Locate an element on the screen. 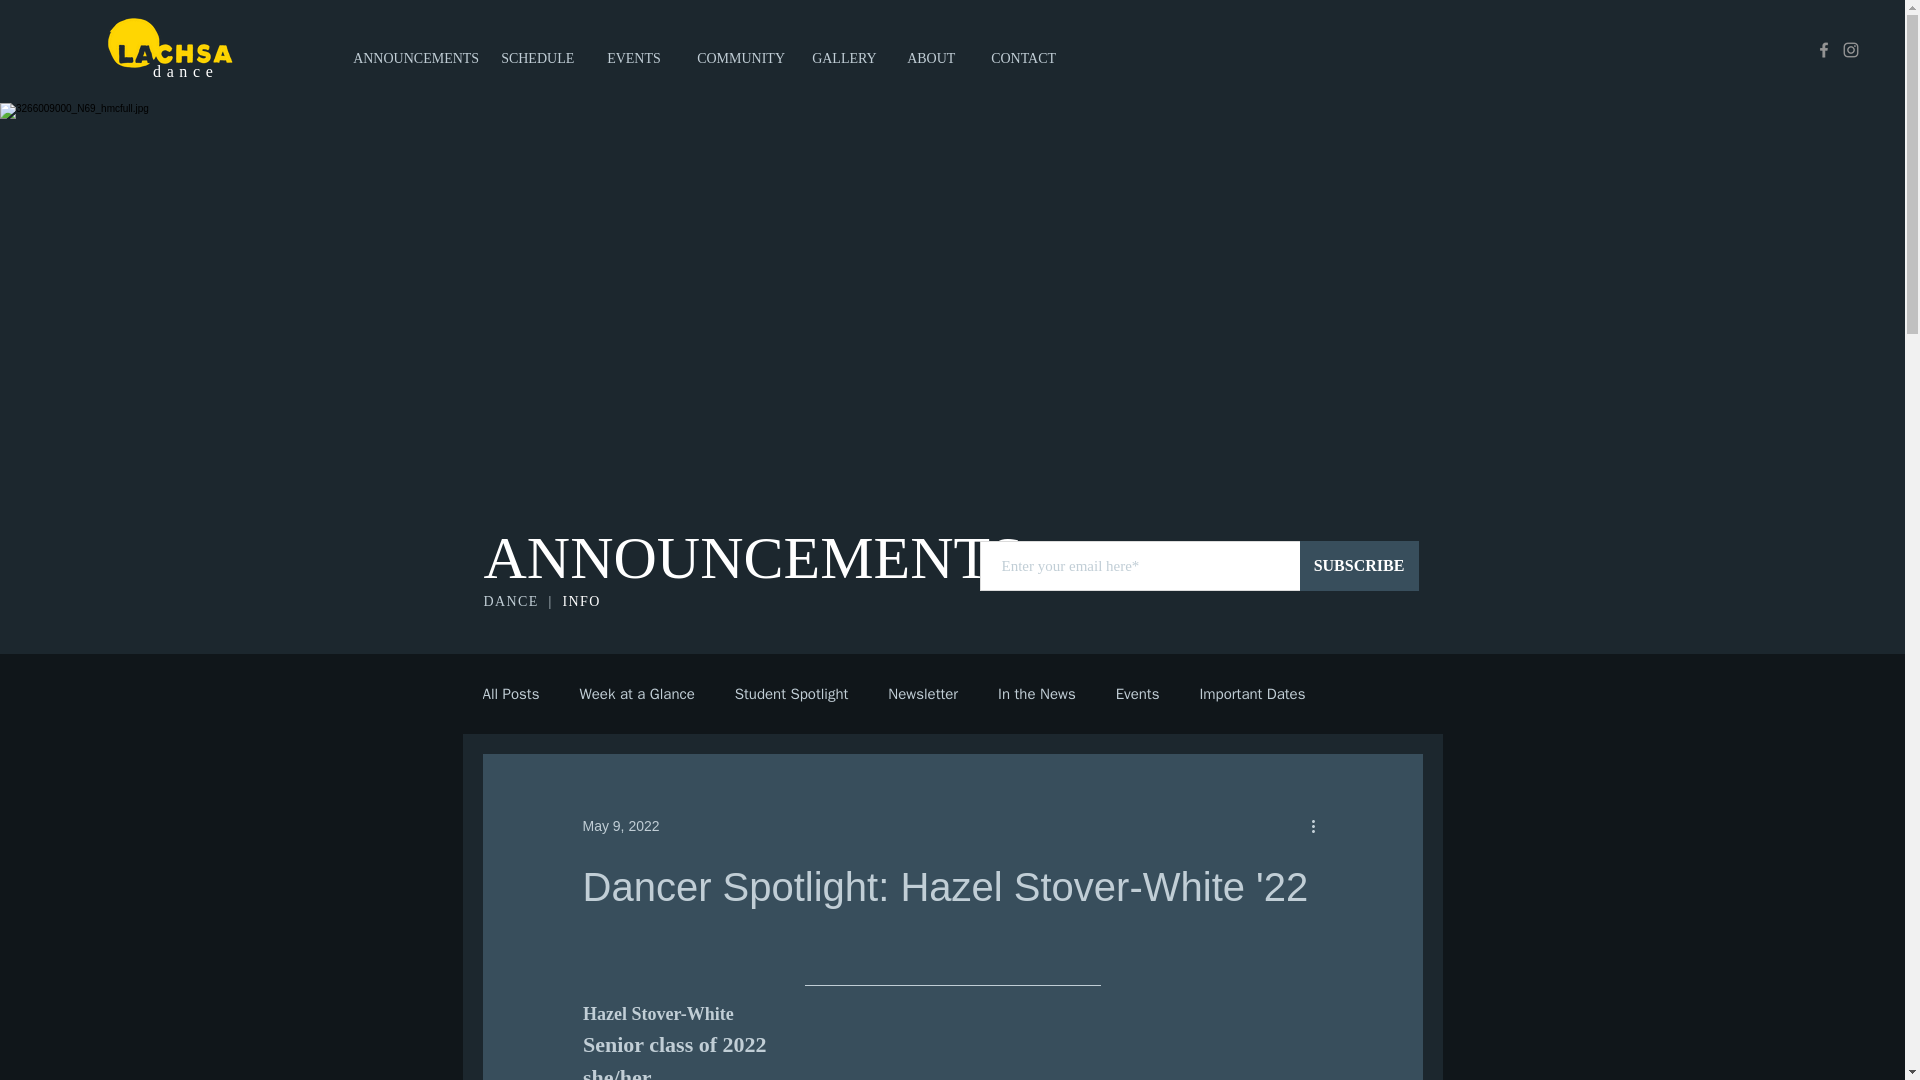  Newsletter is located at coordinates (922, 694).